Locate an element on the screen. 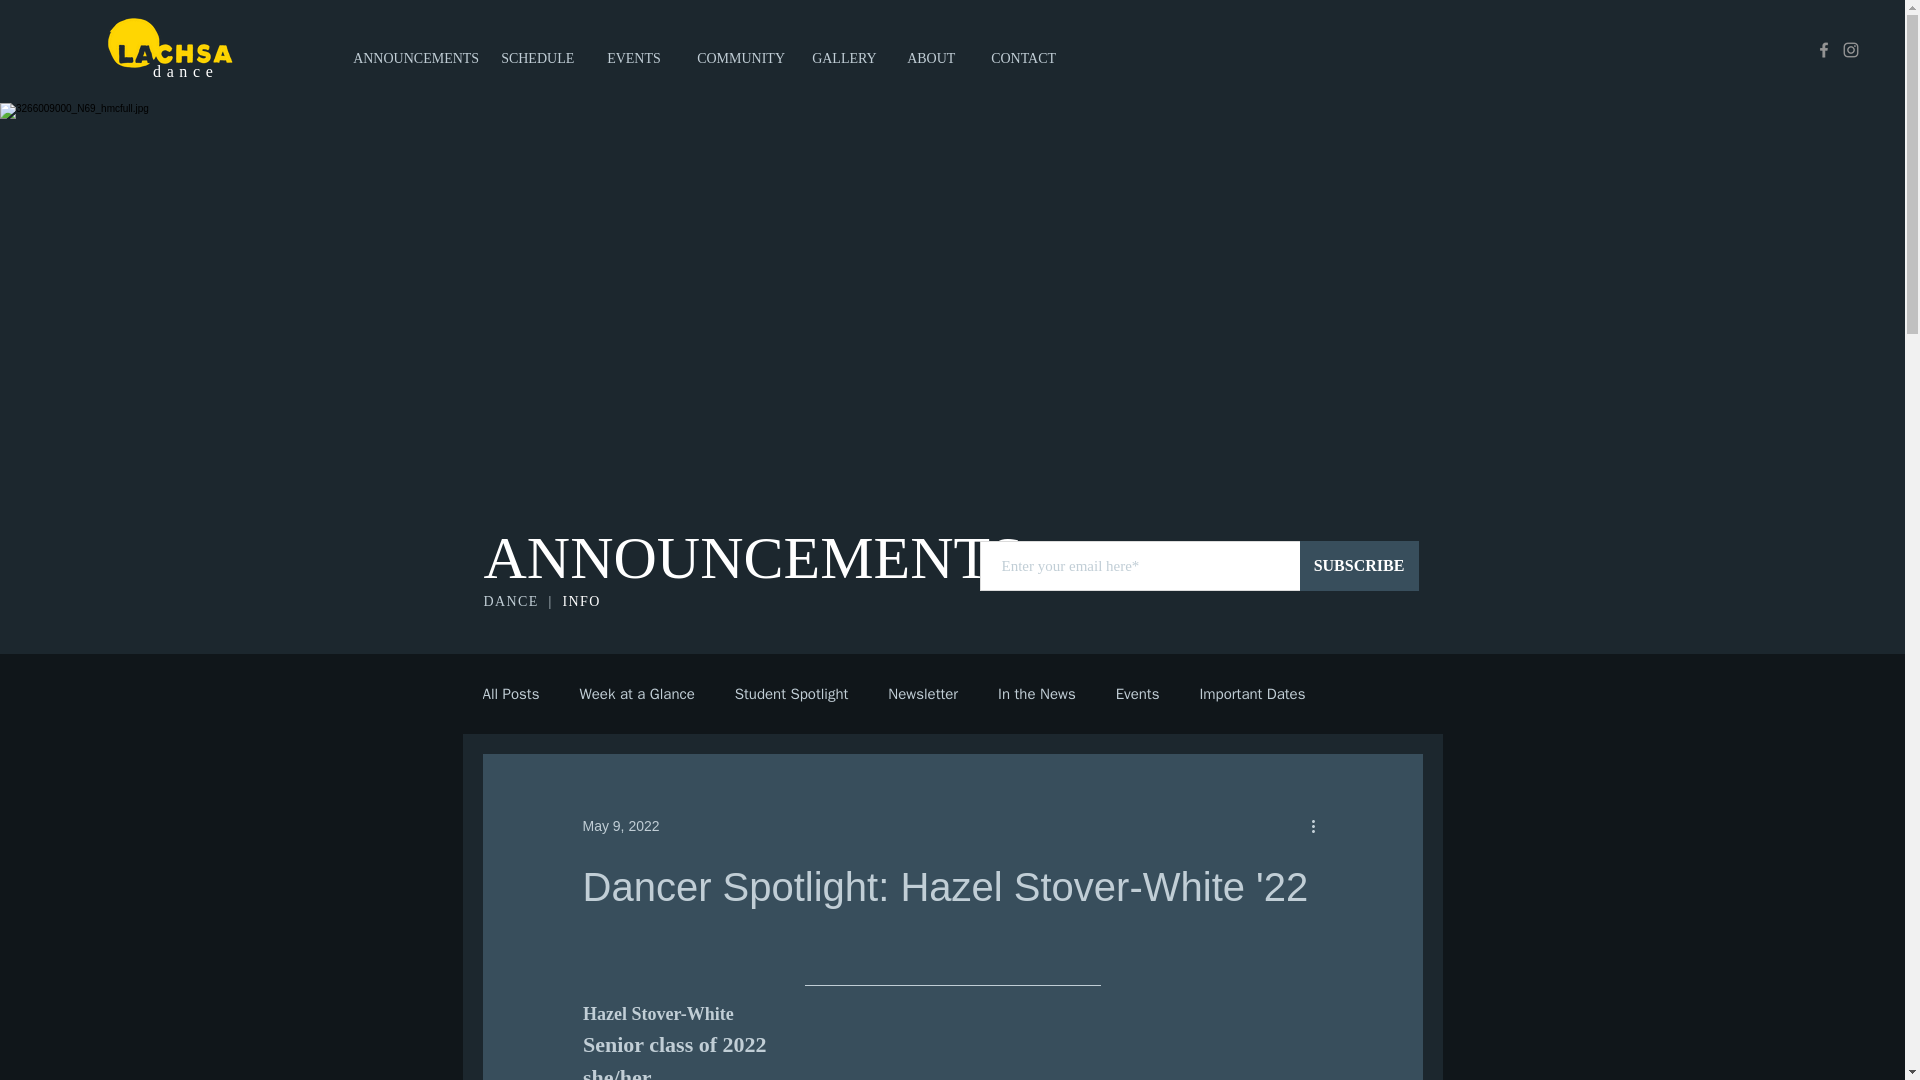  Newsletter is located at coordinates (922, 694).